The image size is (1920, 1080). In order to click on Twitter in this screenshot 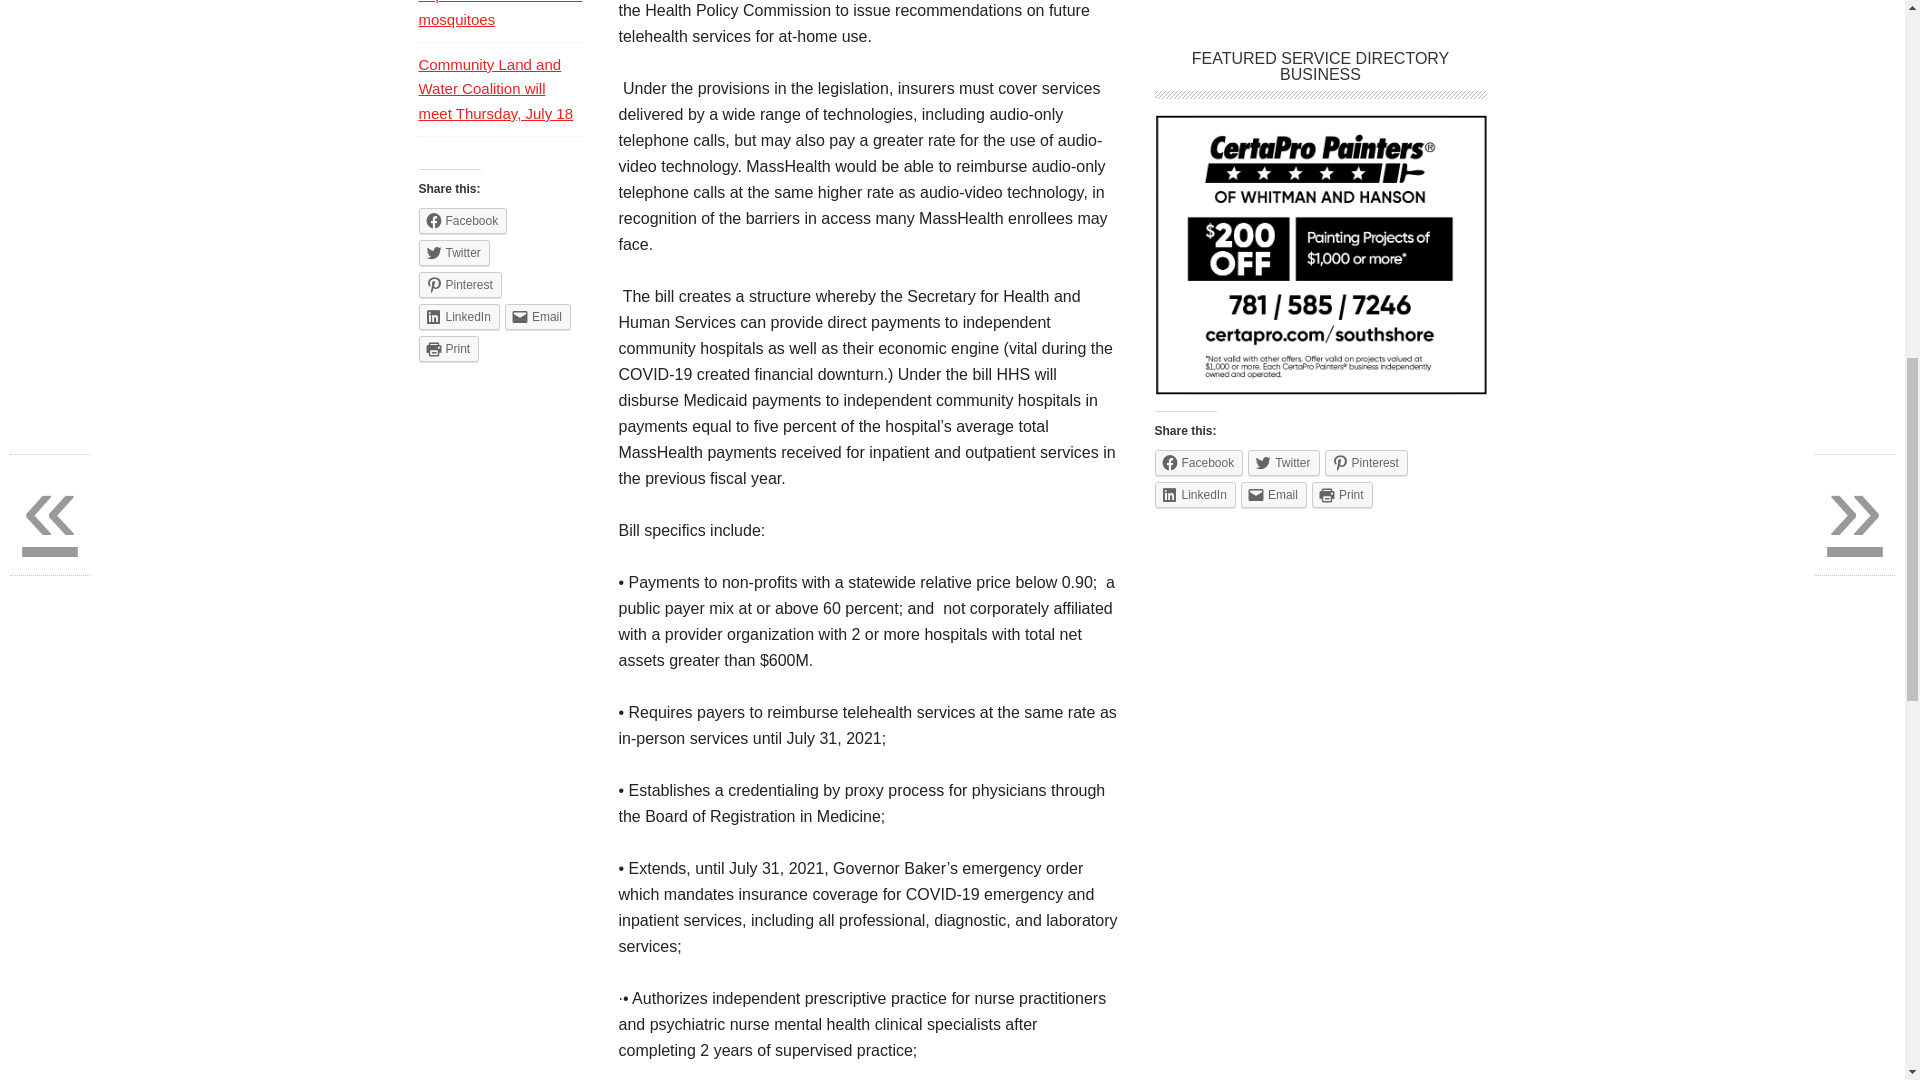, I will do `click(1284, 463)`.